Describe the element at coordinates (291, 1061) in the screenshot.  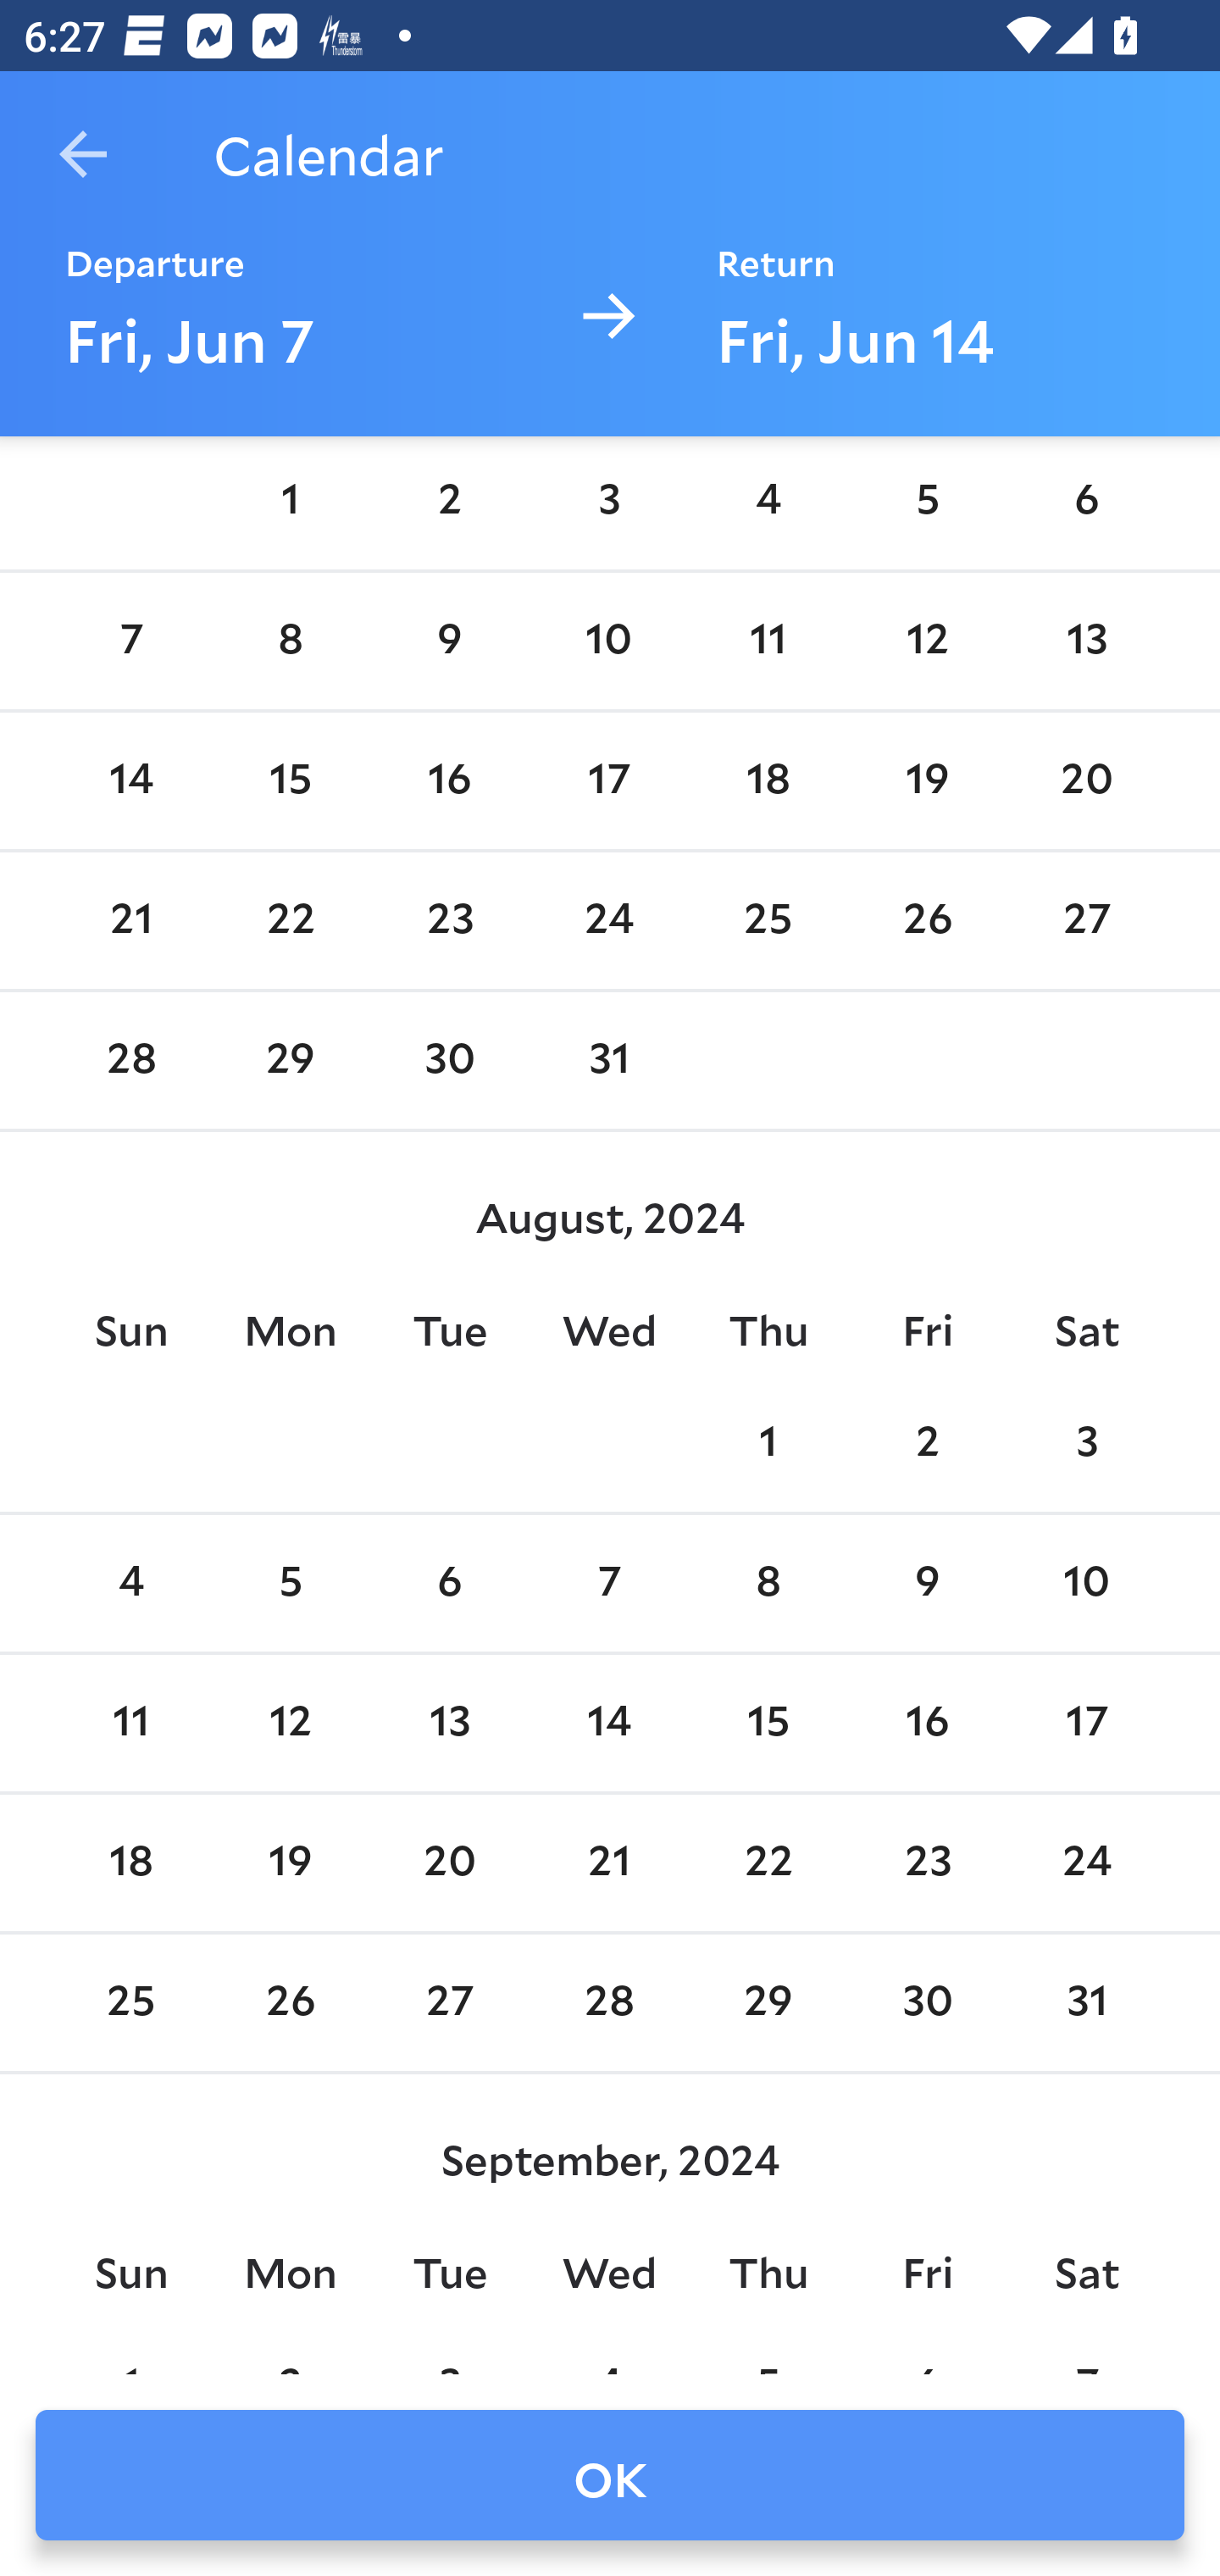
I see `29` at that location.